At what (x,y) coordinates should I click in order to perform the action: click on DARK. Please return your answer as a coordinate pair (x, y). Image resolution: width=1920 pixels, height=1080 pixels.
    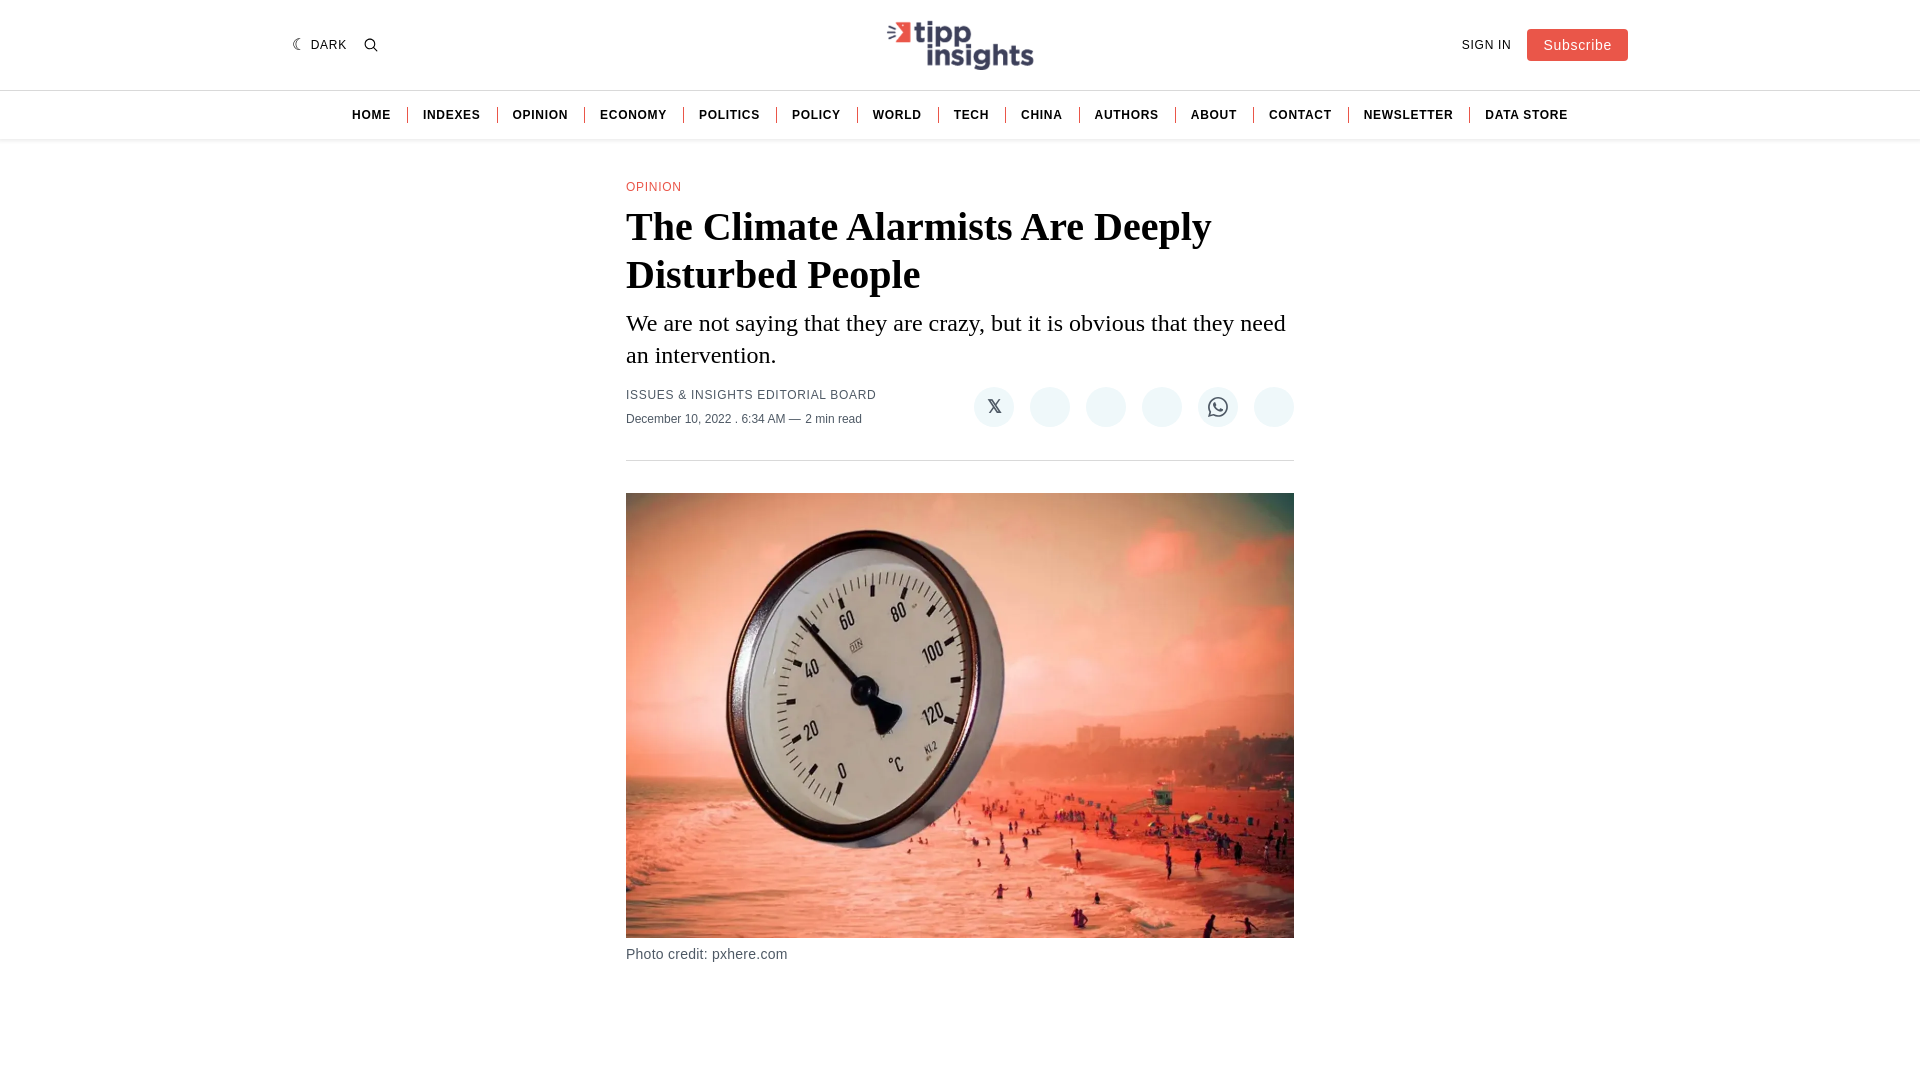
    Looking at the image, I should click on (319, 44).